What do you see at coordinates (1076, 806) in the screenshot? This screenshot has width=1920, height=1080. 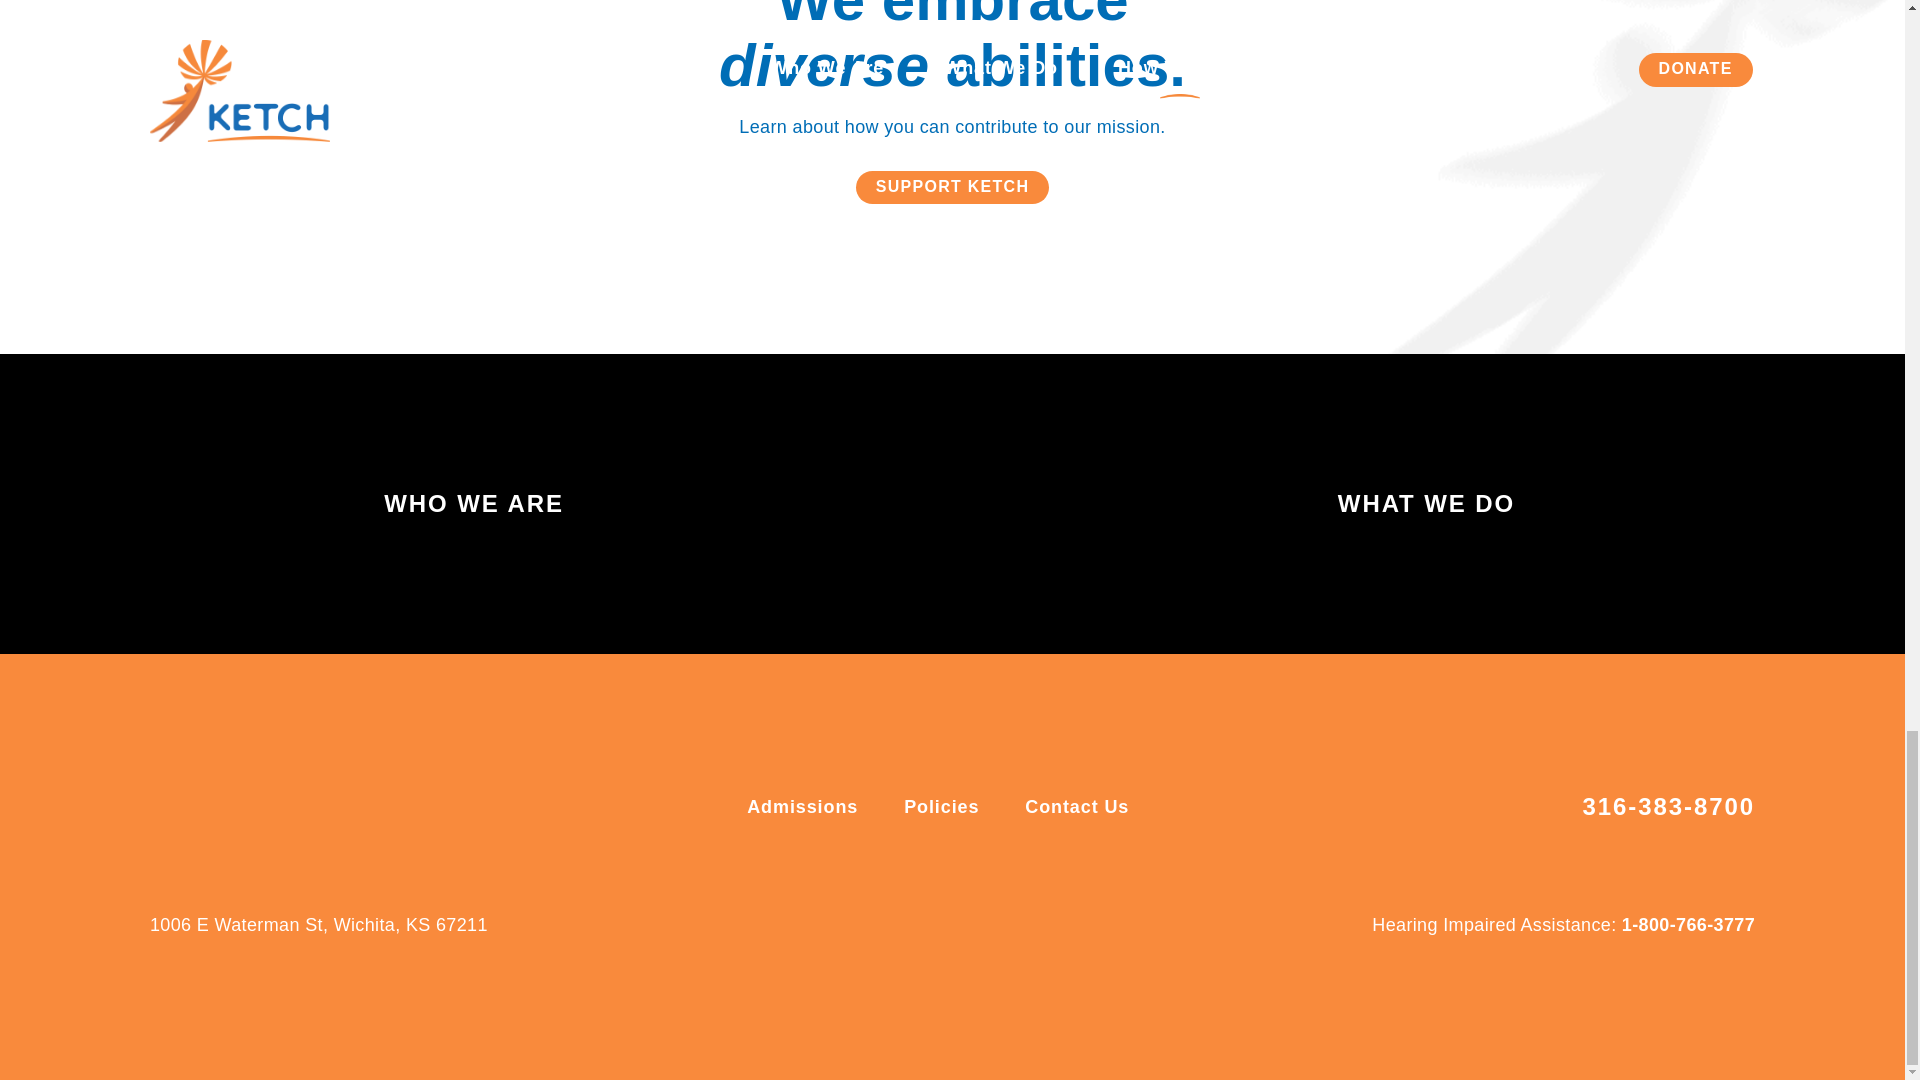 I see `Contact Us` at bounding box center [1076, 806].